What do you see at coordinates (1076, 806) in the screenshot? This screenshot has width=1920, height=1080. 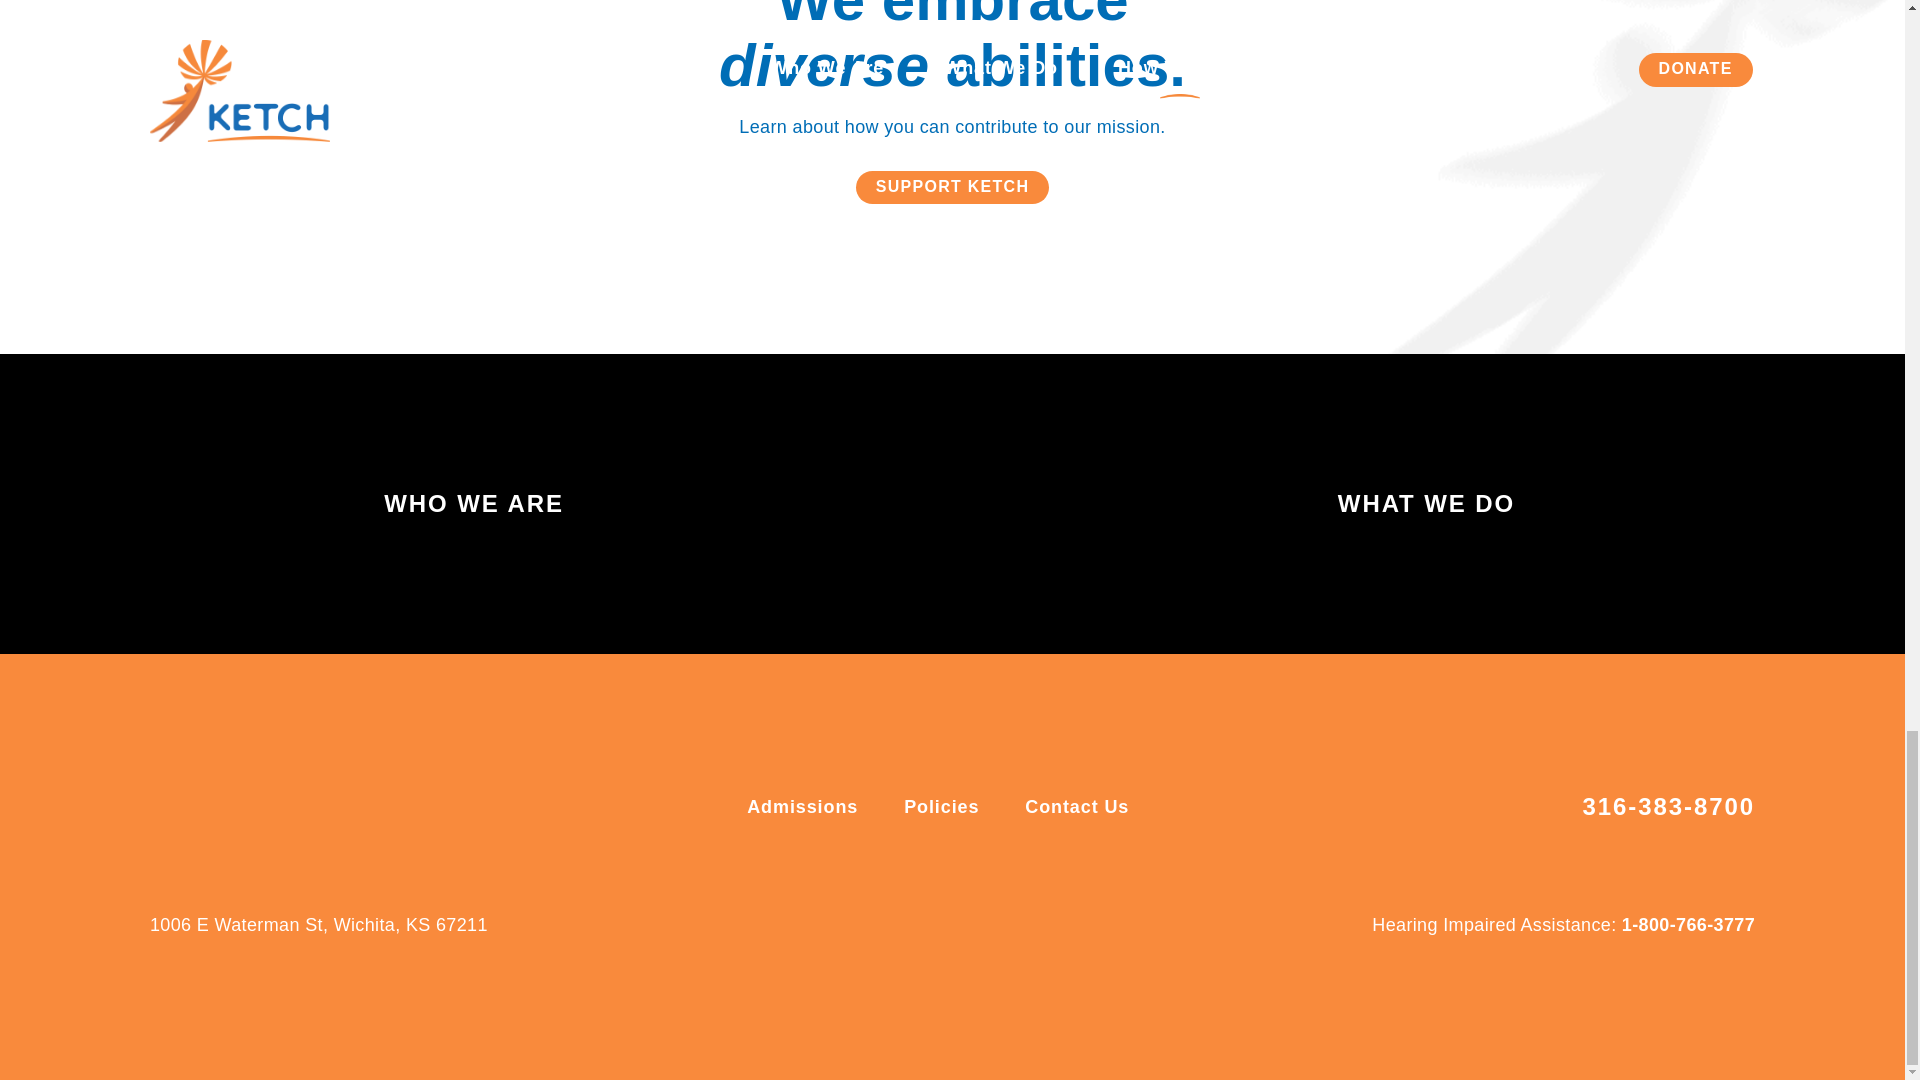 I see `Contact Us` at bounding box center [1076, 806].